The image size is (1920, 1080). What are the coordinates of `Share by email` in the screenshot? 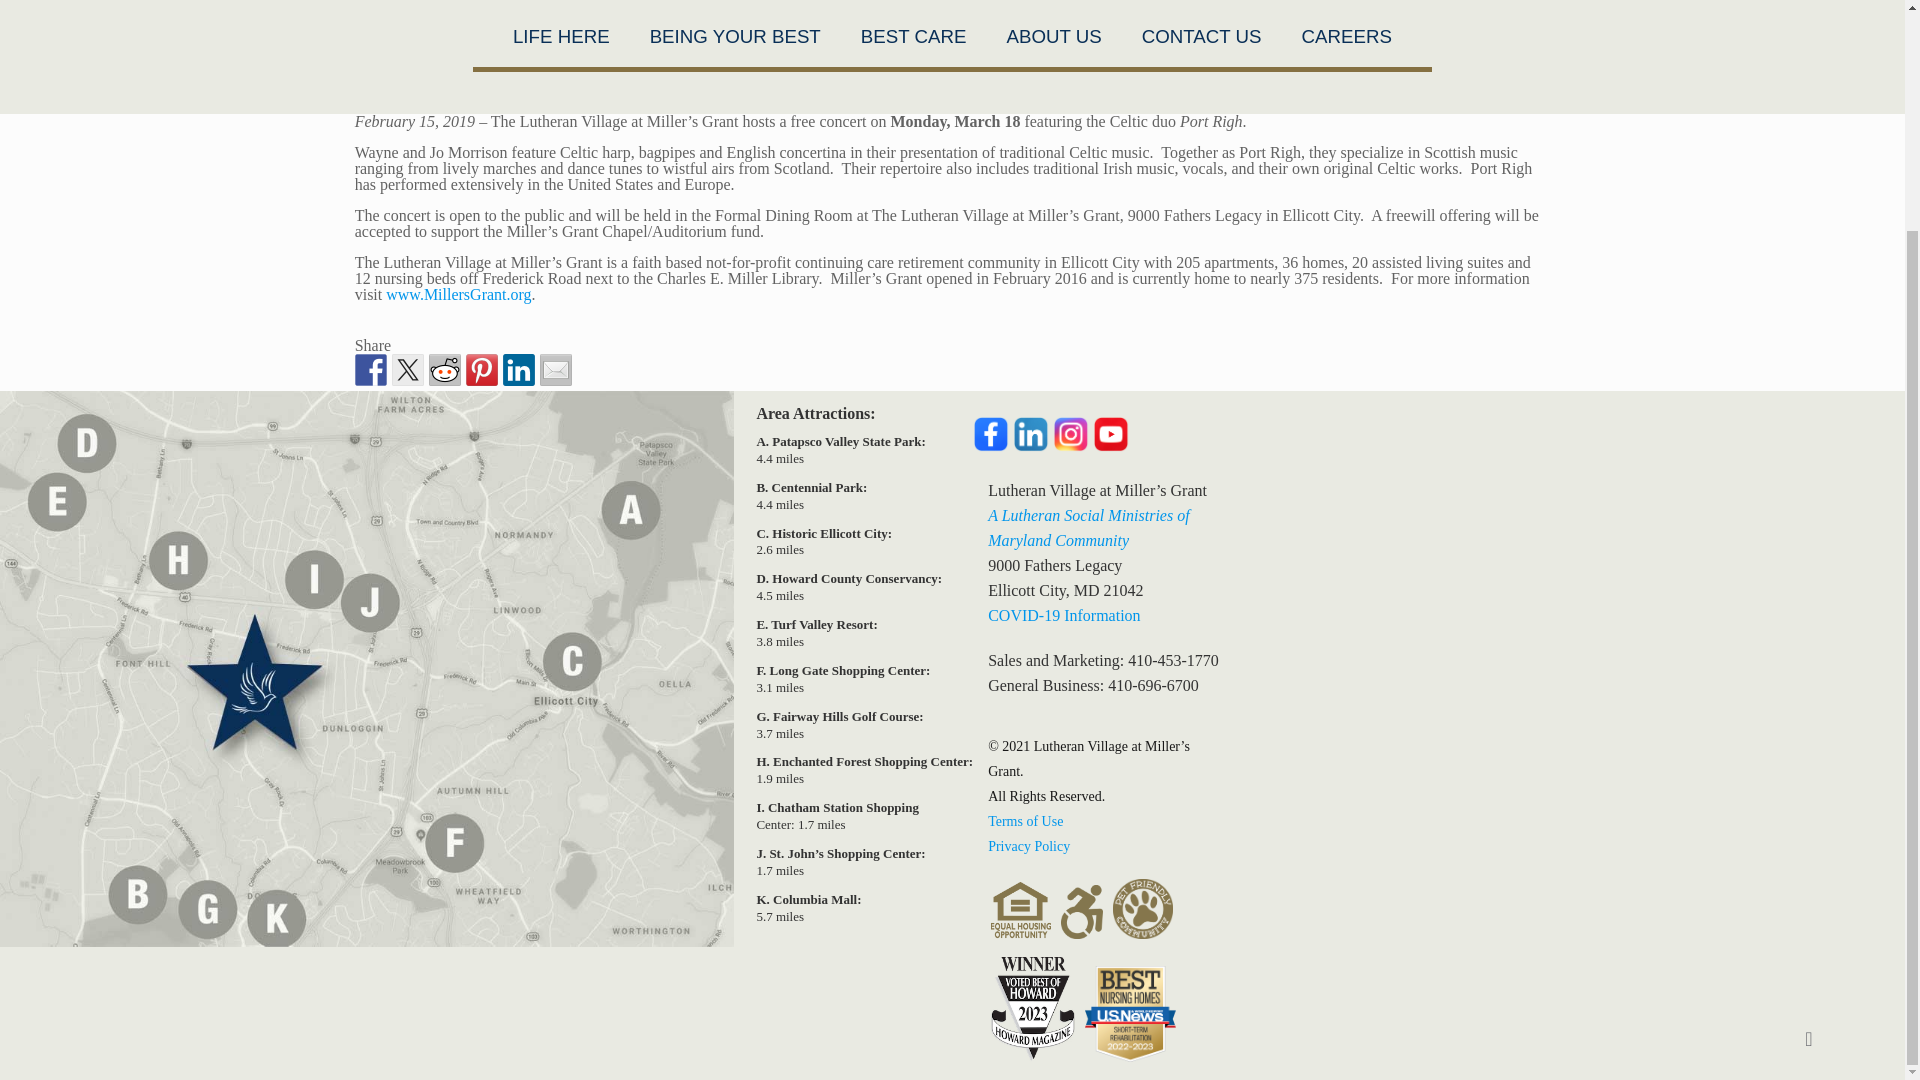 It's located at (556, 370).